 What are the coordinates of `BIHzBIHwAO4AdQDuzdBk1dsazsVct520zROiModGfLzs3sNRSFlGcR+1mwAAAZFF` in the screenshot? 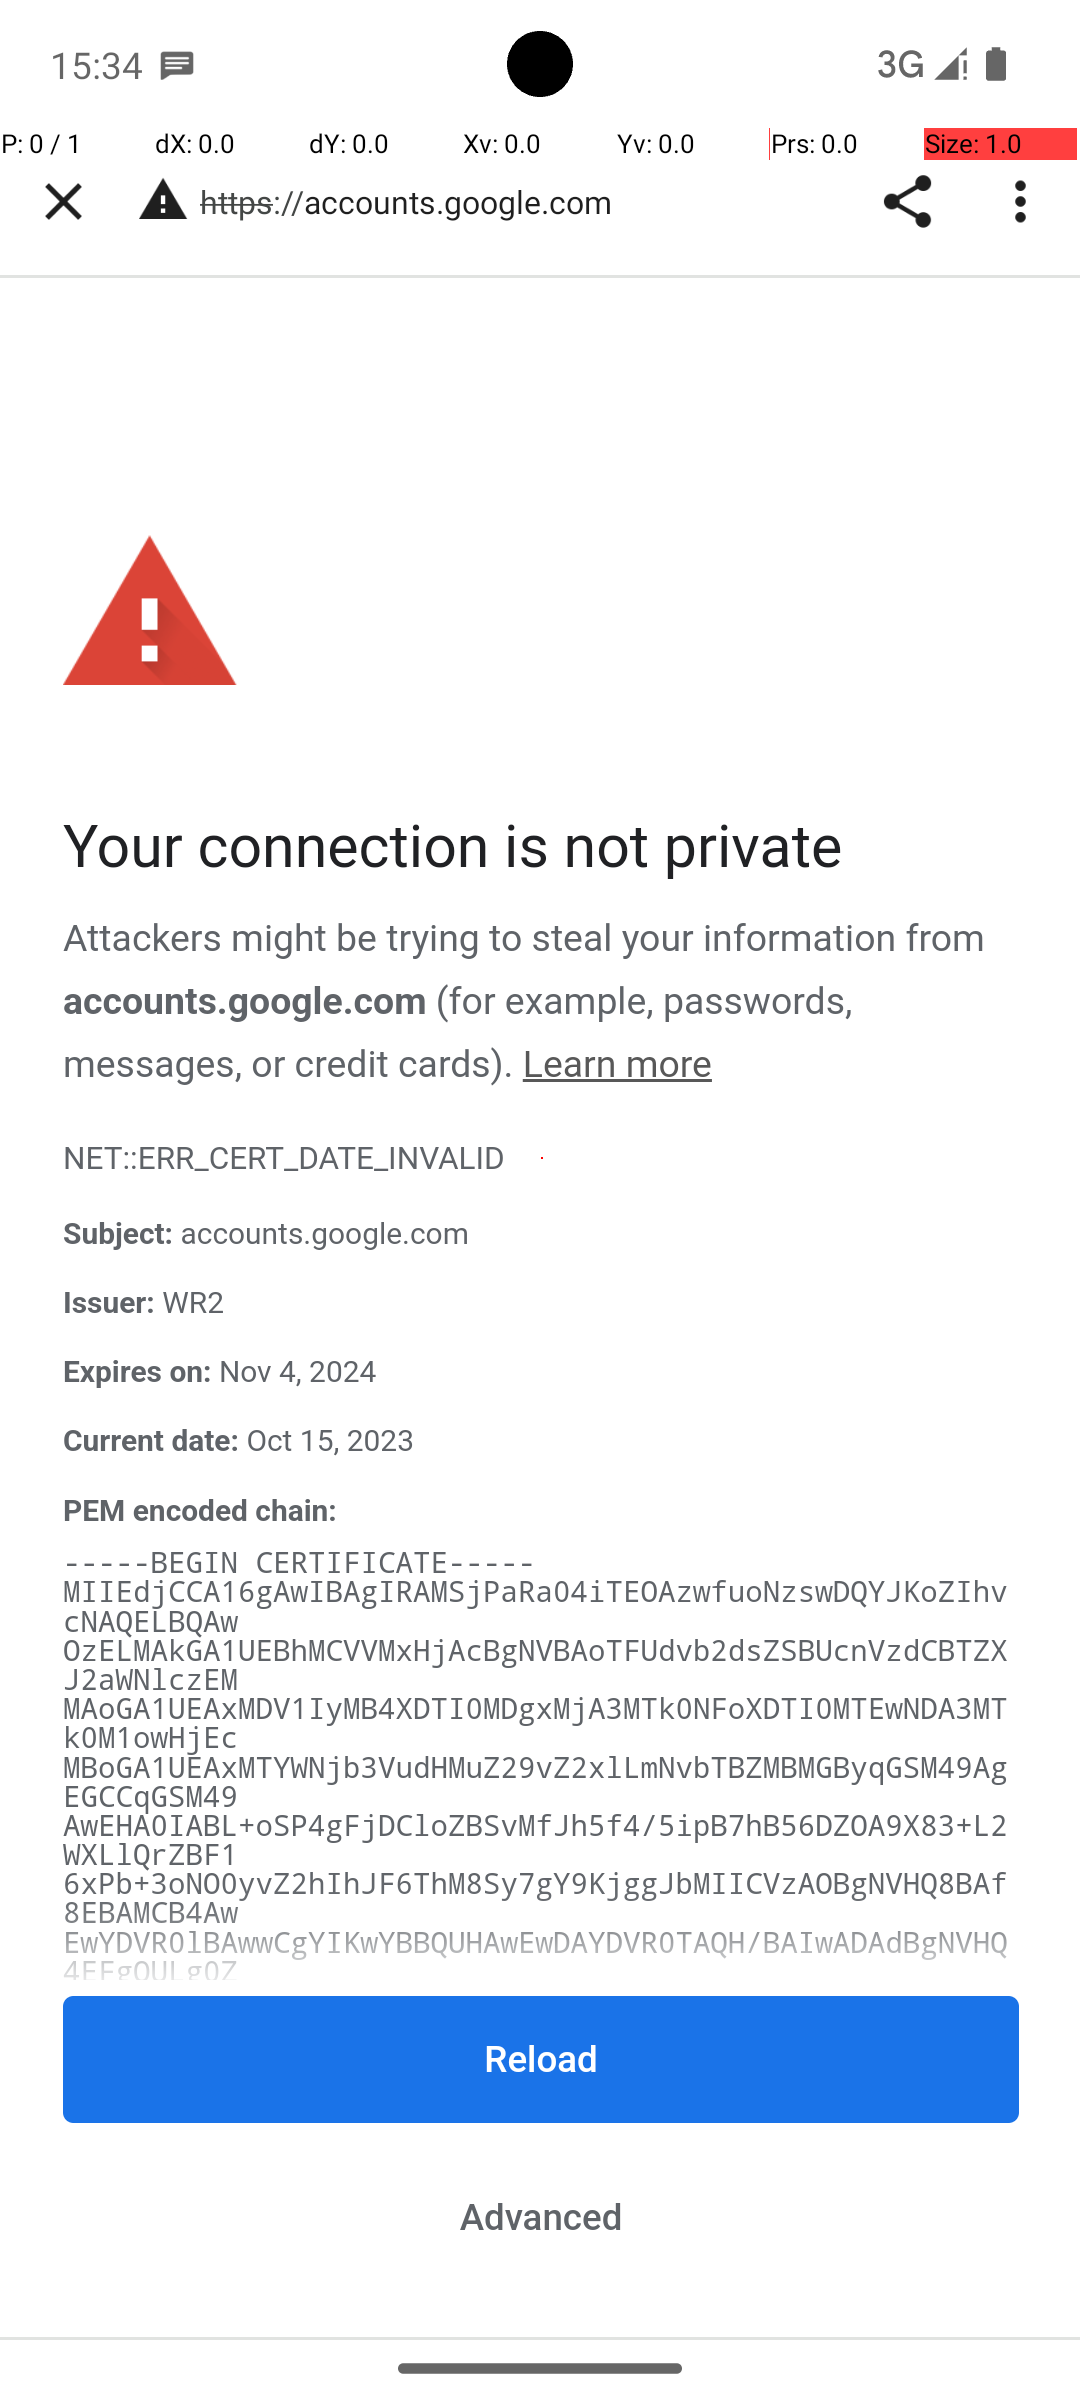 It's located at (536, 2336).